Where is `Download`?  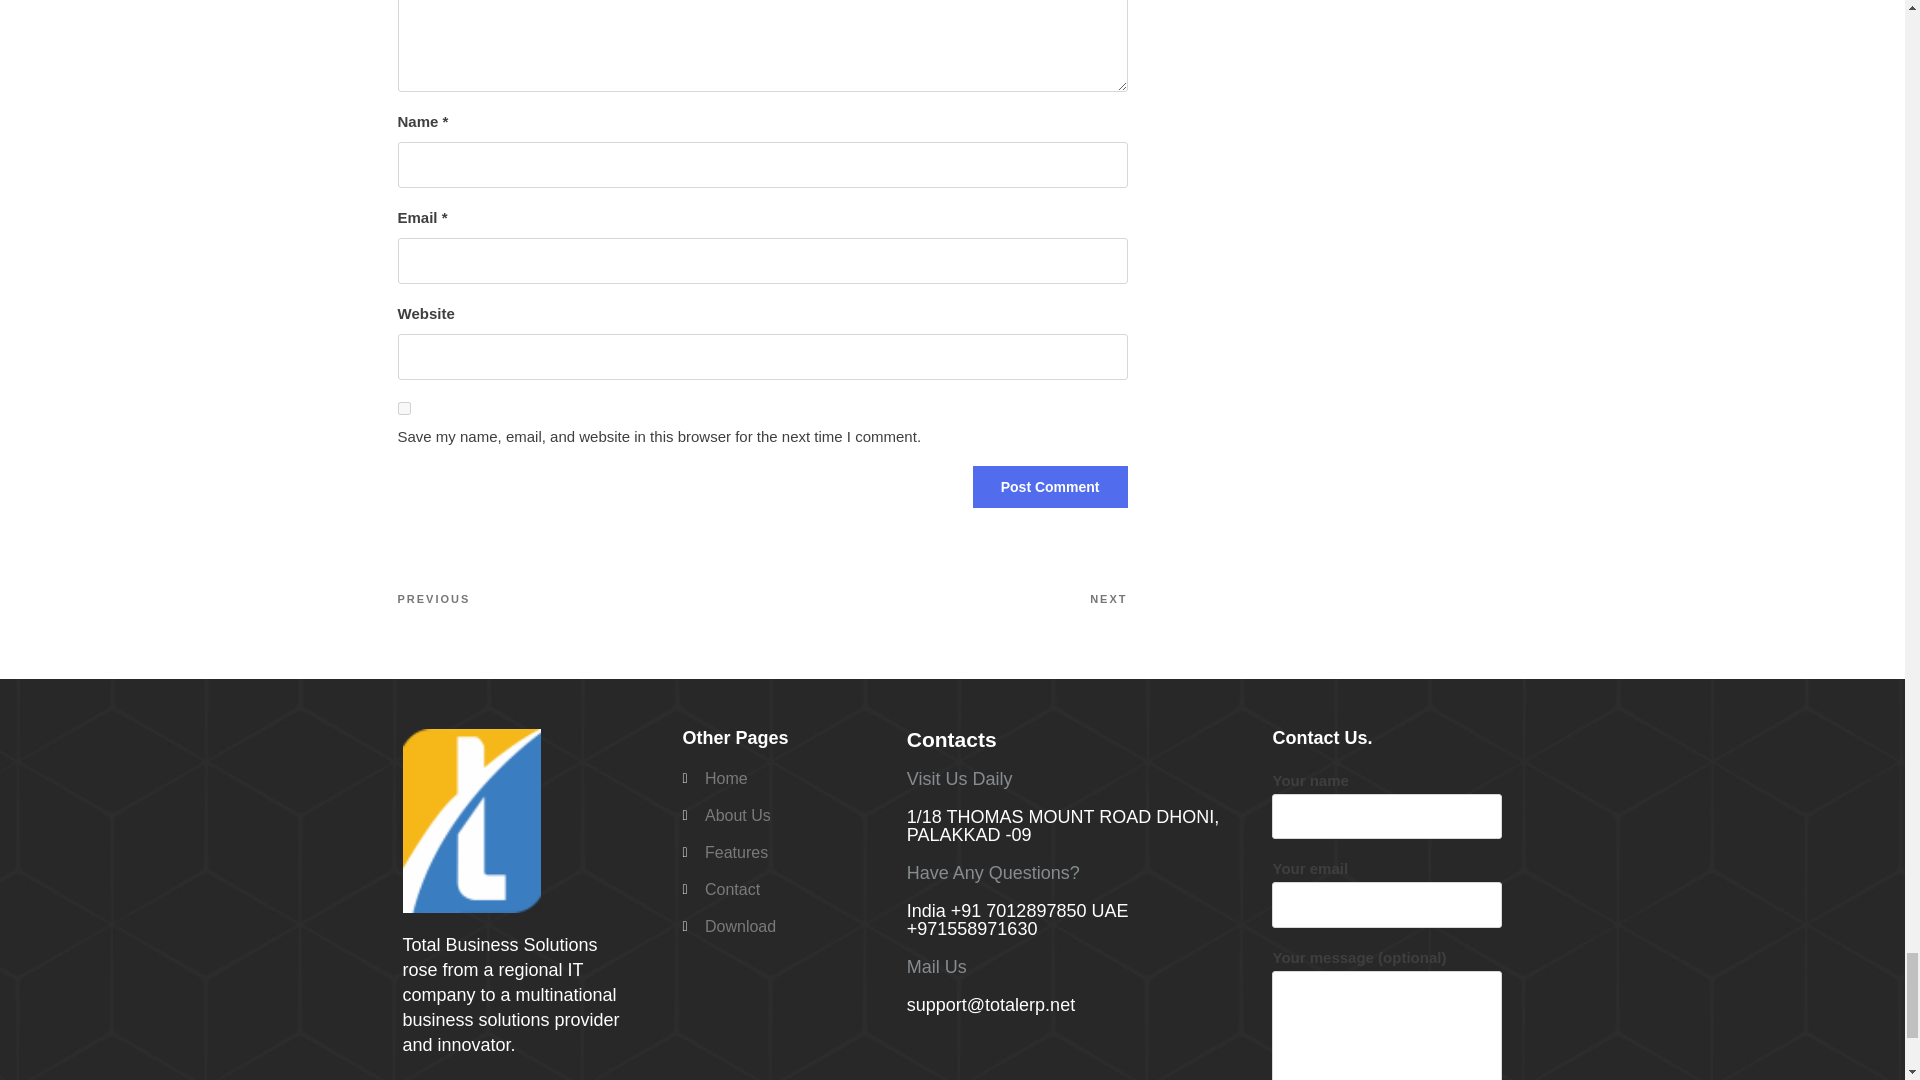 Download is located at coordinates (783, 926).